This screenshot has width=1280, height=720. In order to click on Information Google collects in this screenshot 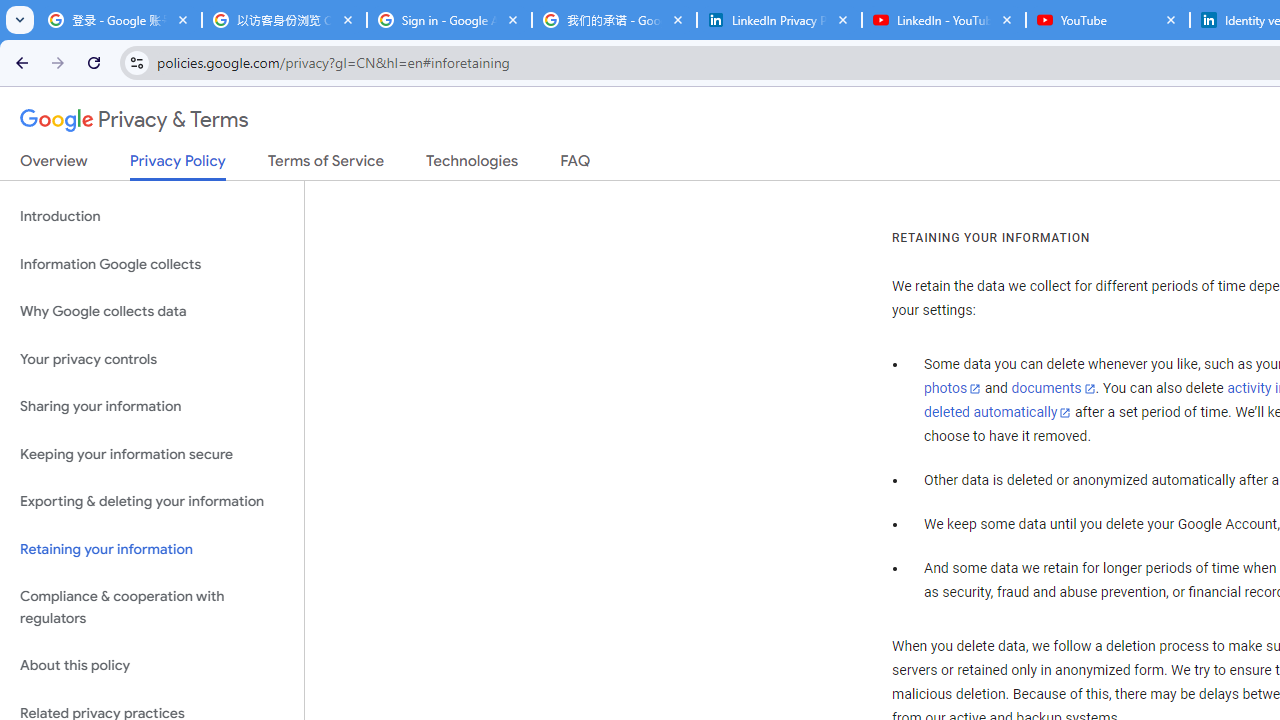, I will do `click(152, 264)`.